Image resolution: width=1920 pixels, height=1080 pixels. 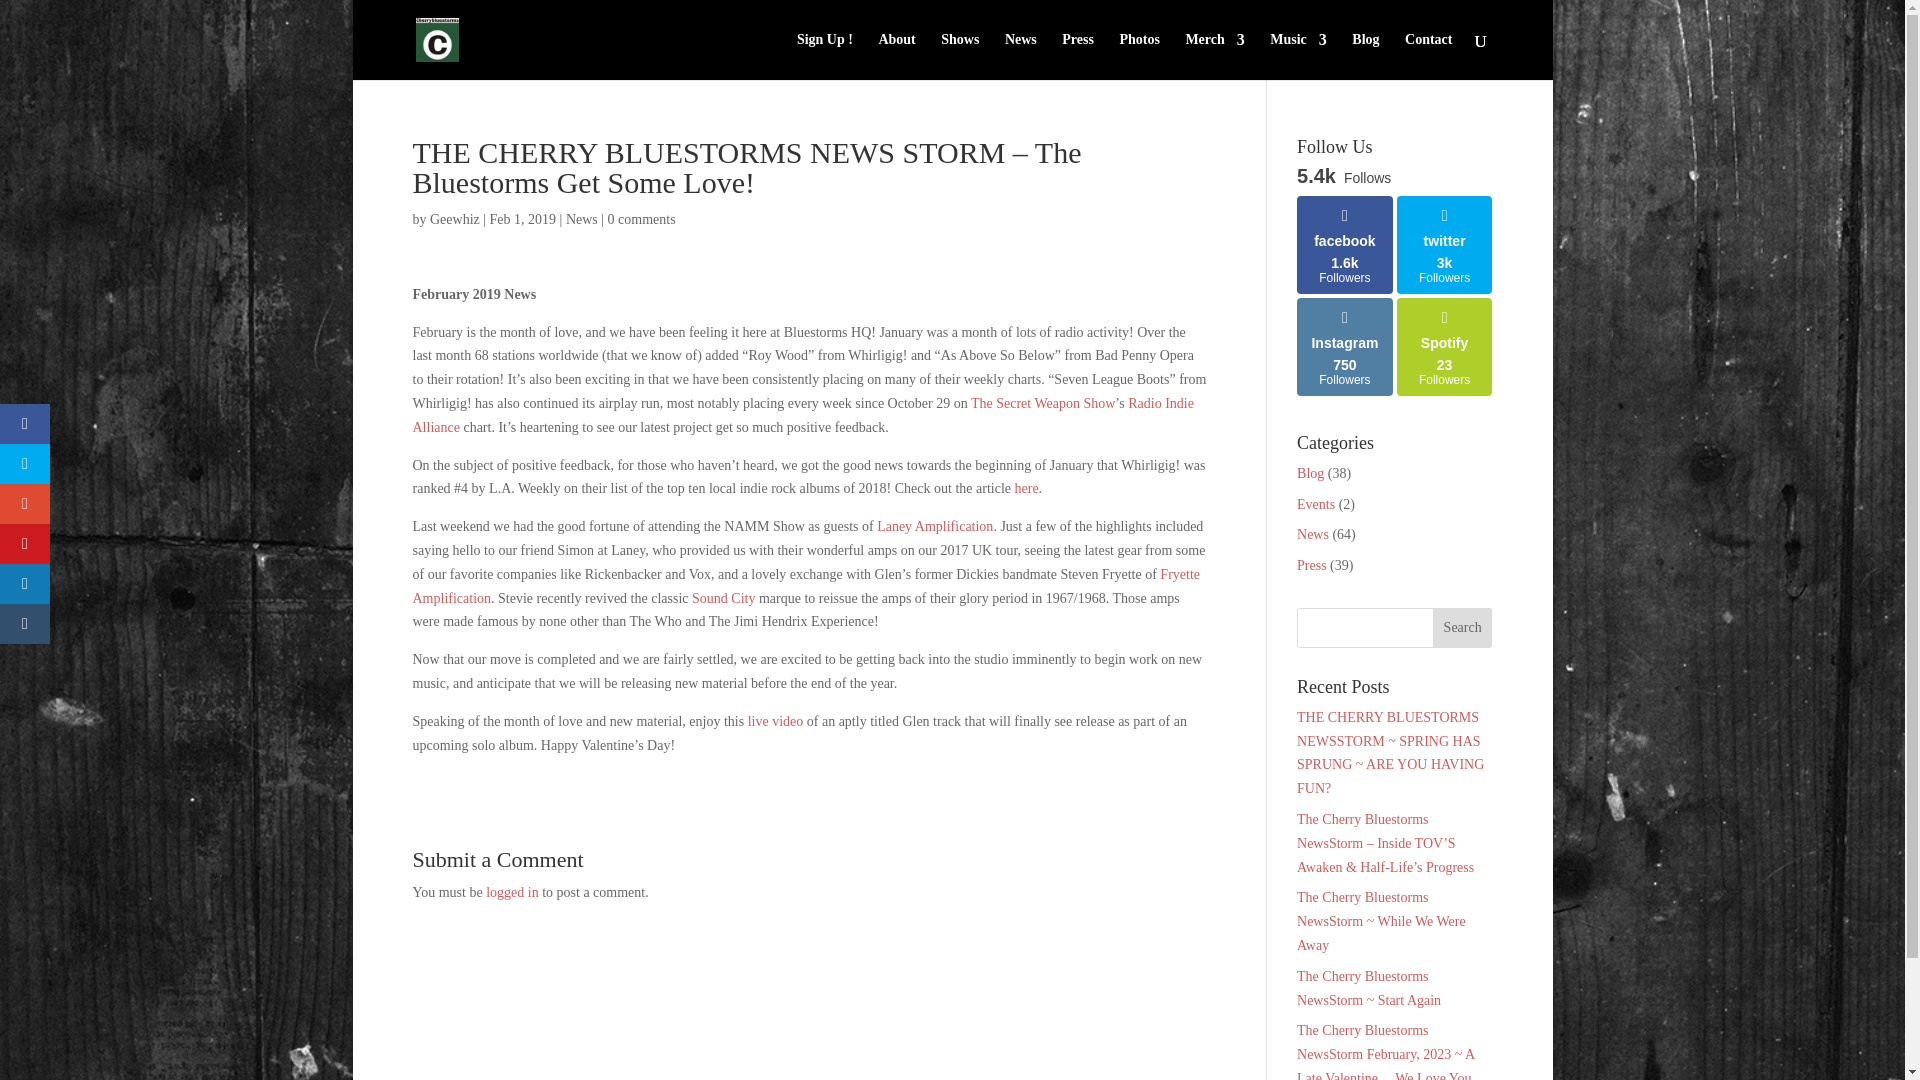 I want to click on News, so click(x=582, y=218).